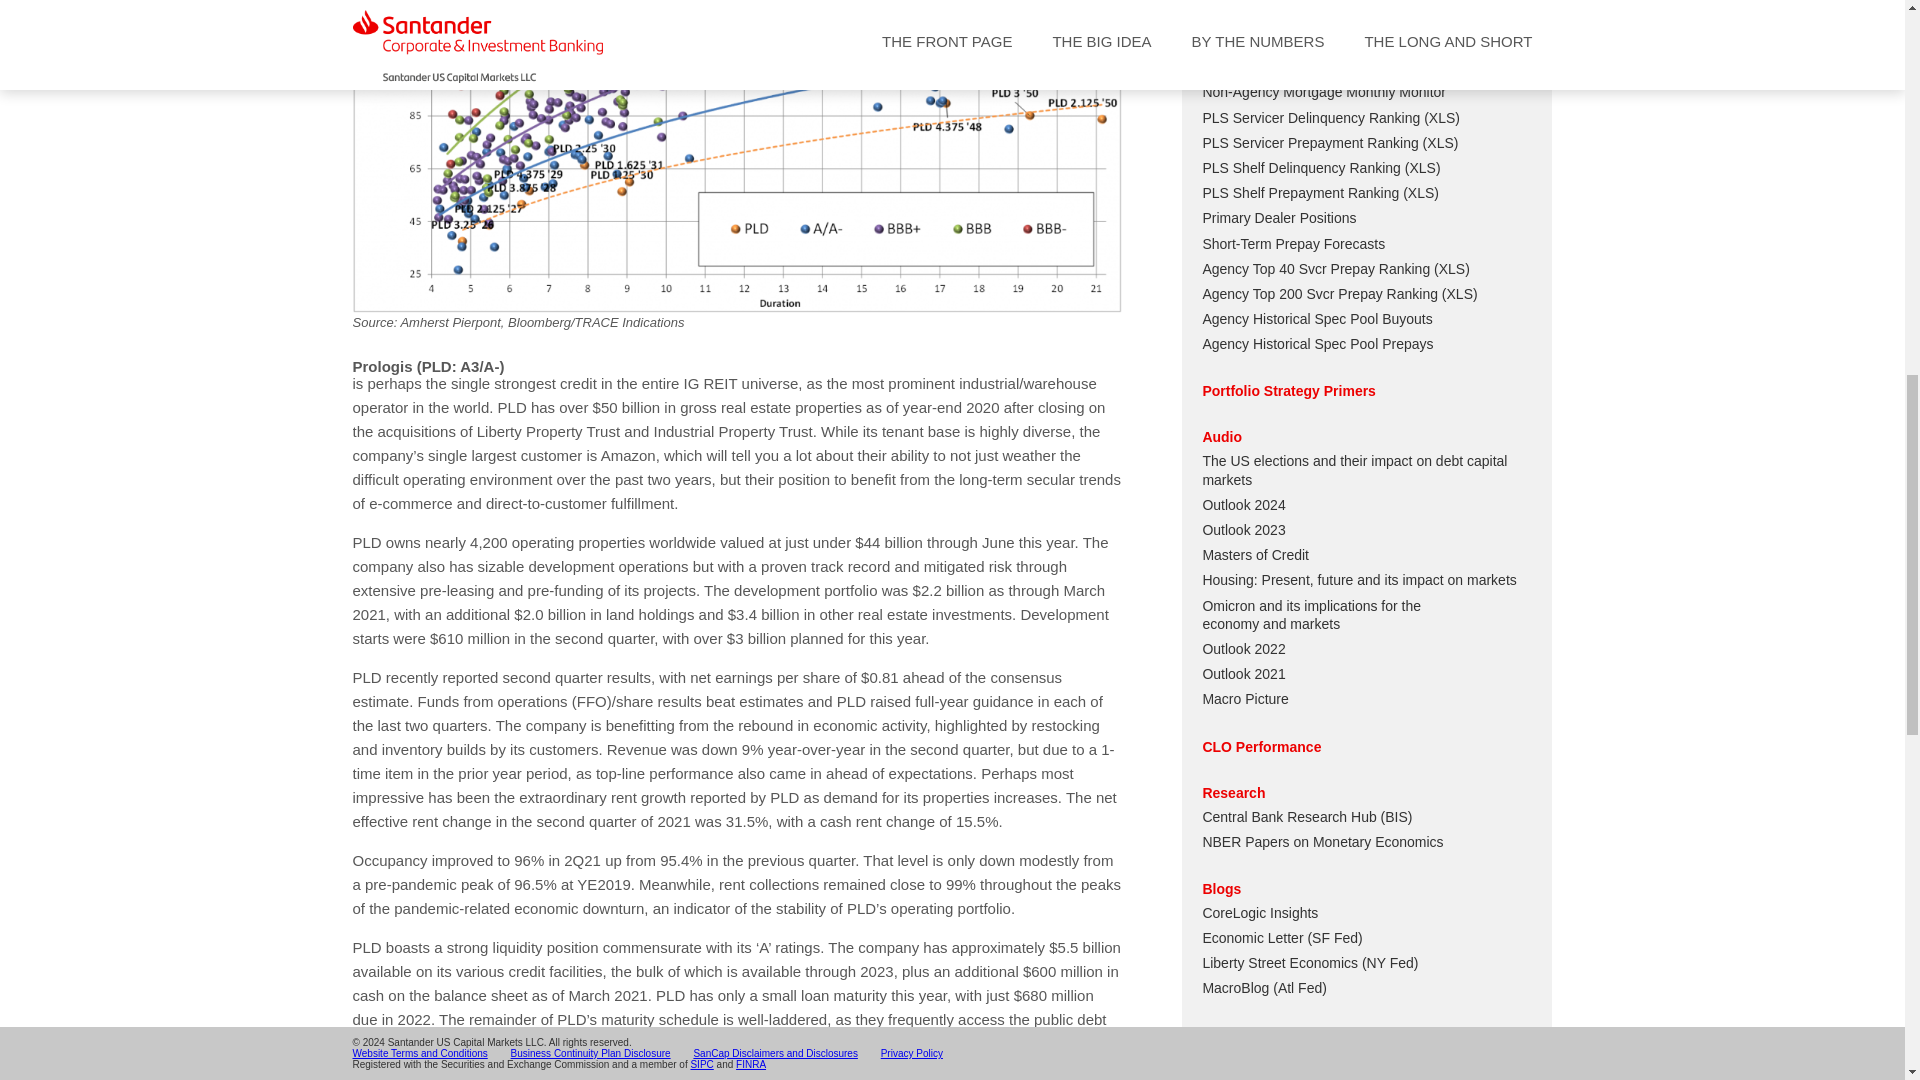  What do you see at coordinates (1323, 92) in the screenshot?
I see `Non-Agency Mortgage Monthly Monitor` at bounding box center [1323, 92].